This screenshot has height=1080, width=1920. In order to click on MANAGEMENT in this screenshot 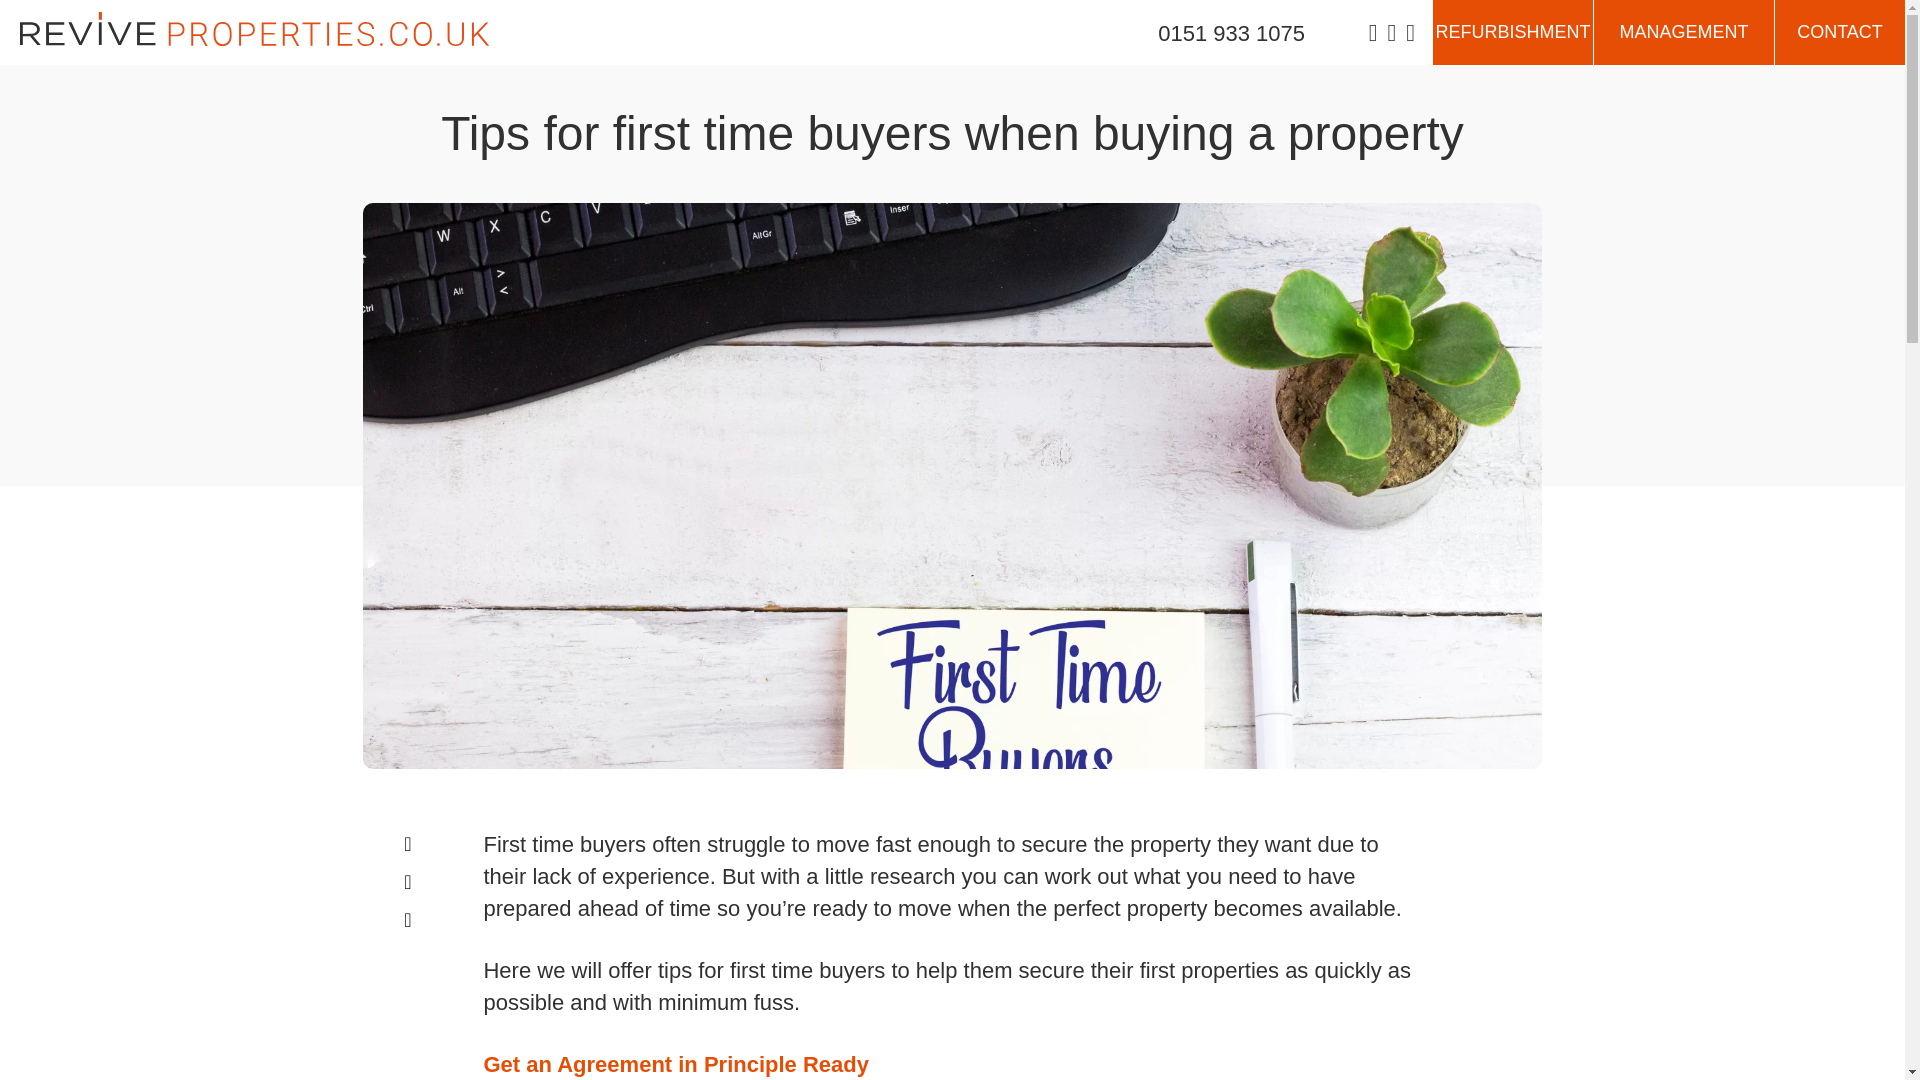, I will do `click(1684, 32)`.